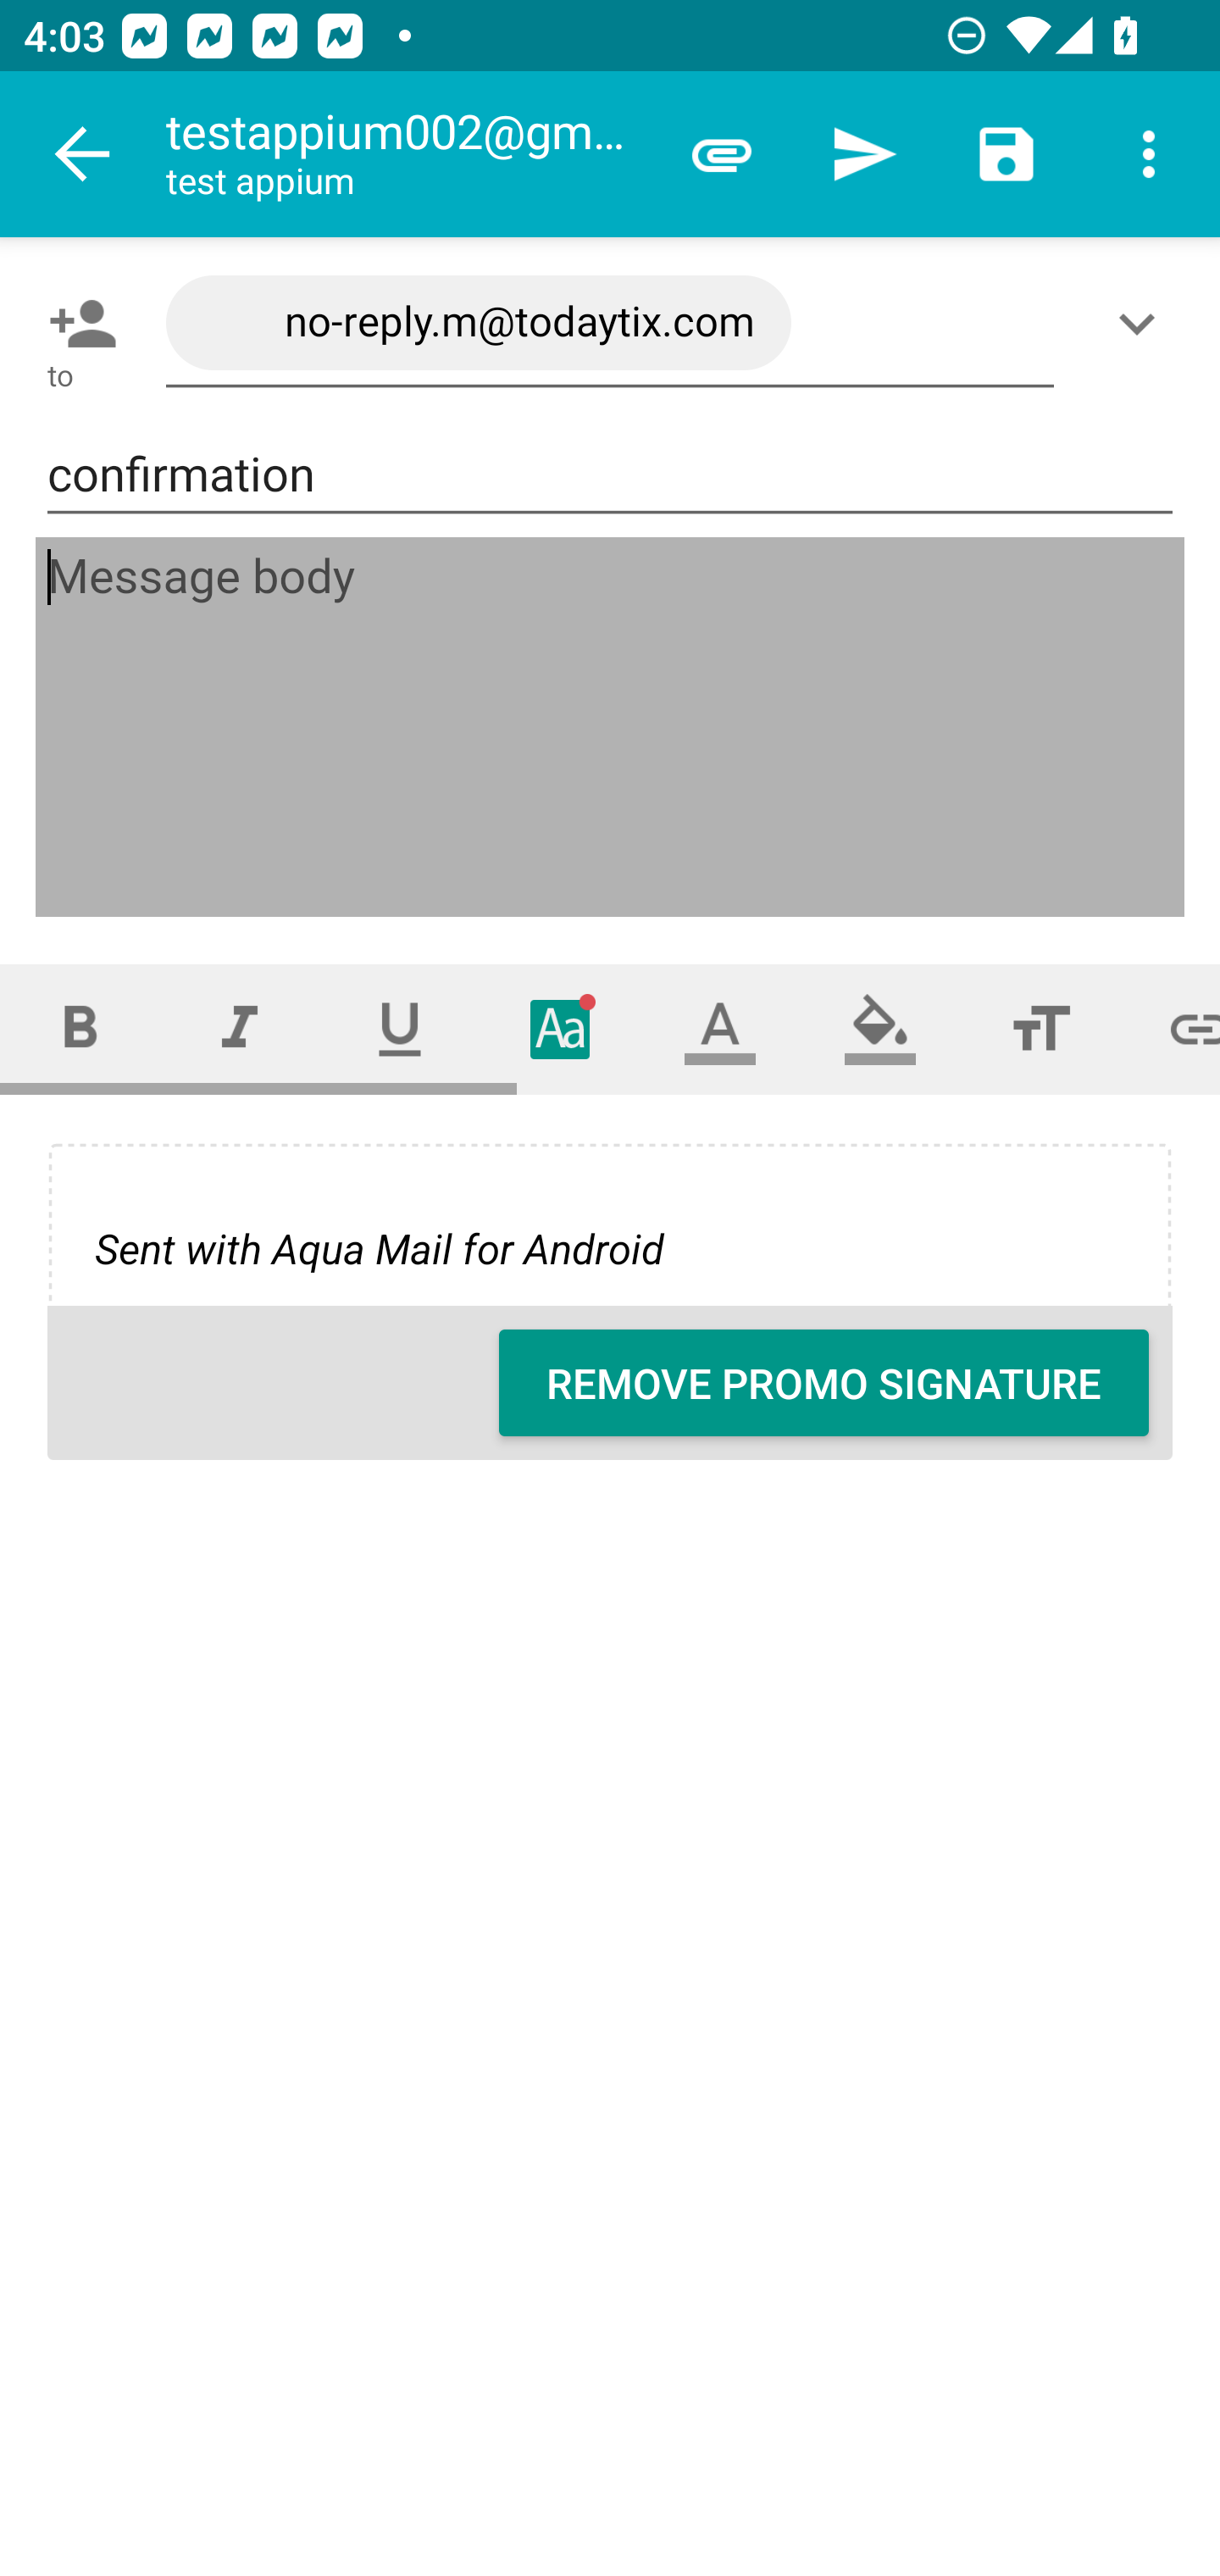 This screenshot has height=2576, width=1220. What do you see at coordinates (864, 154) in the screenshot?
I see `Send` at bounding box center [864, 154].